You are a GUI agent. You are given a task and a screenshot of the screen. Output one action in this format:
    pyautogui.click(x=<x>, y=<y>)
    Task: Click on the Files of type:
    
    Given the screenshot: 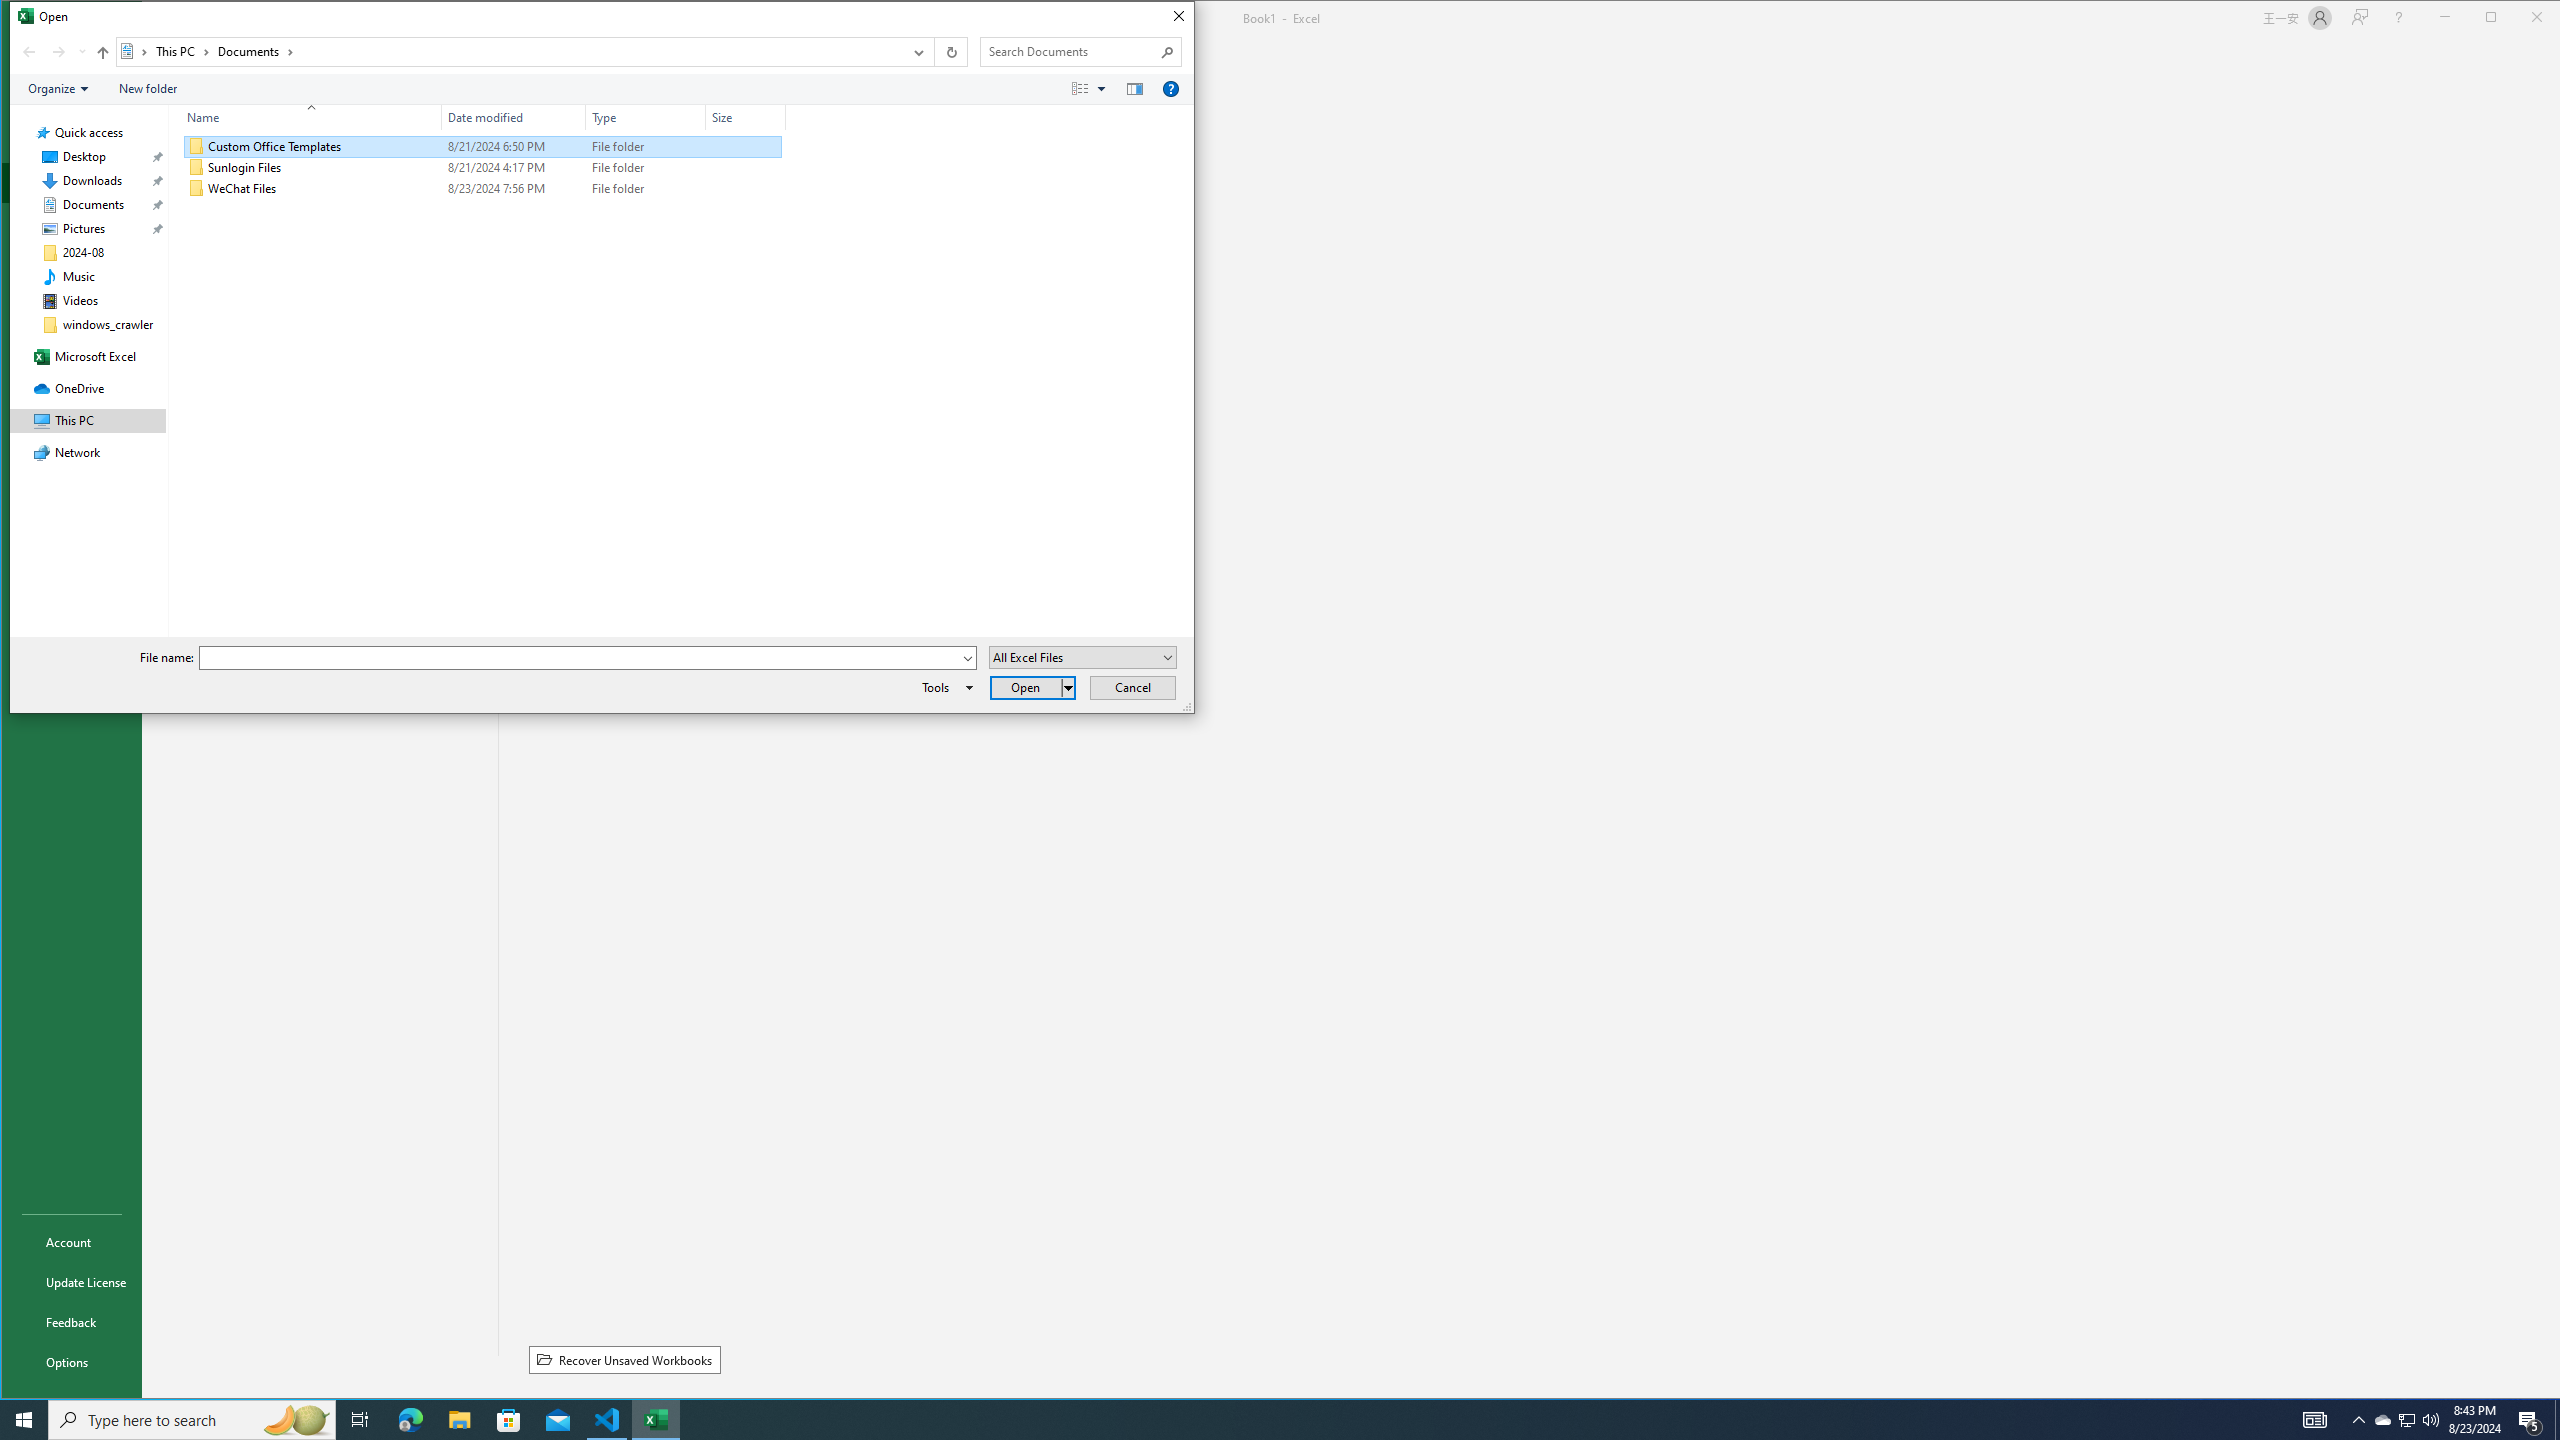 What is the action you would take?
    pyautogui.click(x=1082, y=658)
    